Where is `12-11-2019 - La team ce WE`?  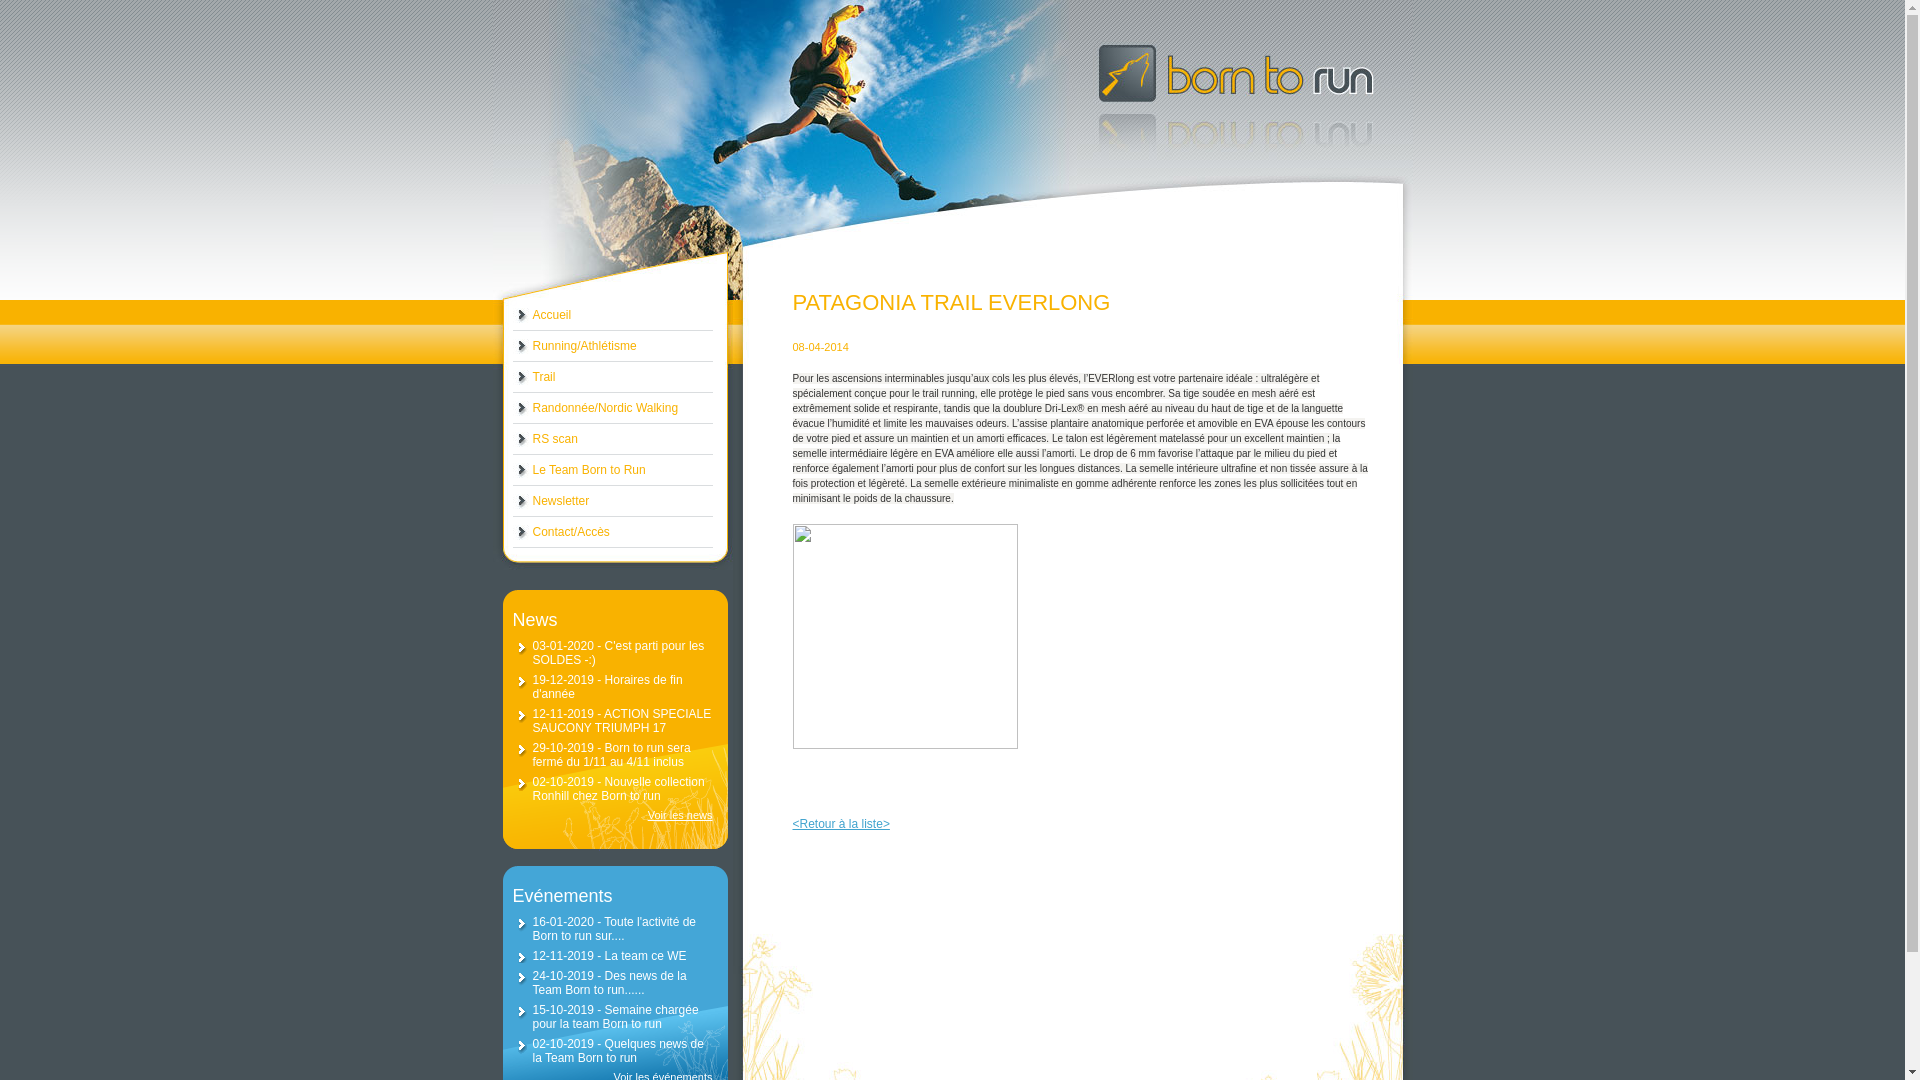
12-11-2019 - La team ce WE is located at coordinates (609, 956).